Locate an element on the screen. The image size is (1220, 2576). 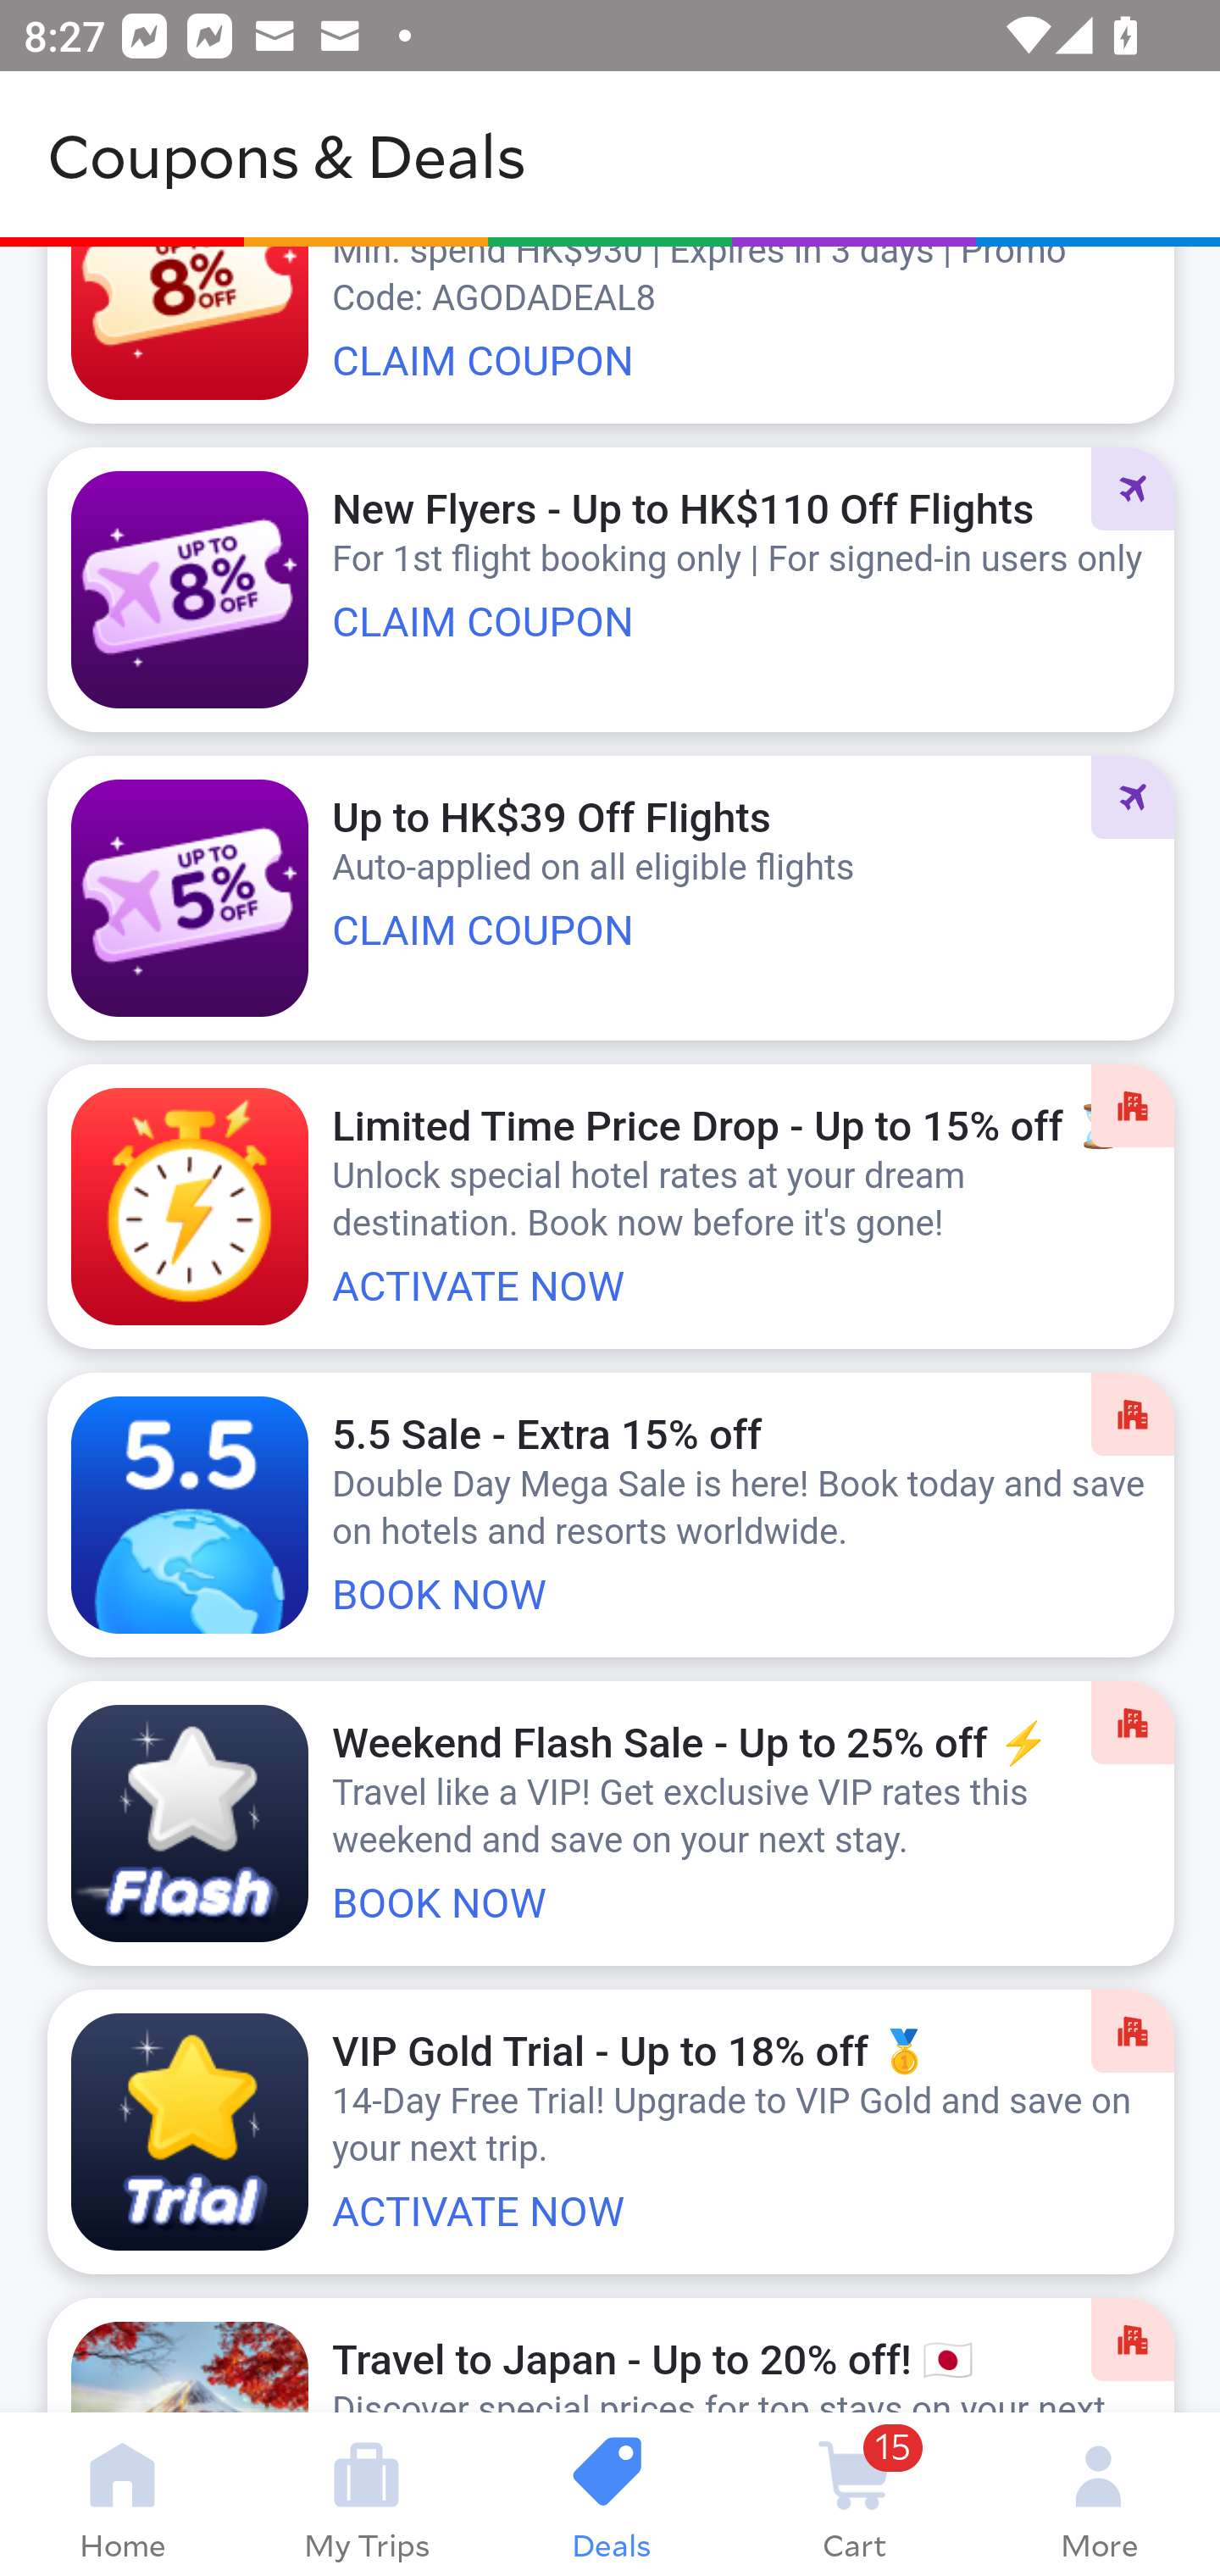
More is located at coordinates (1098, 2495).